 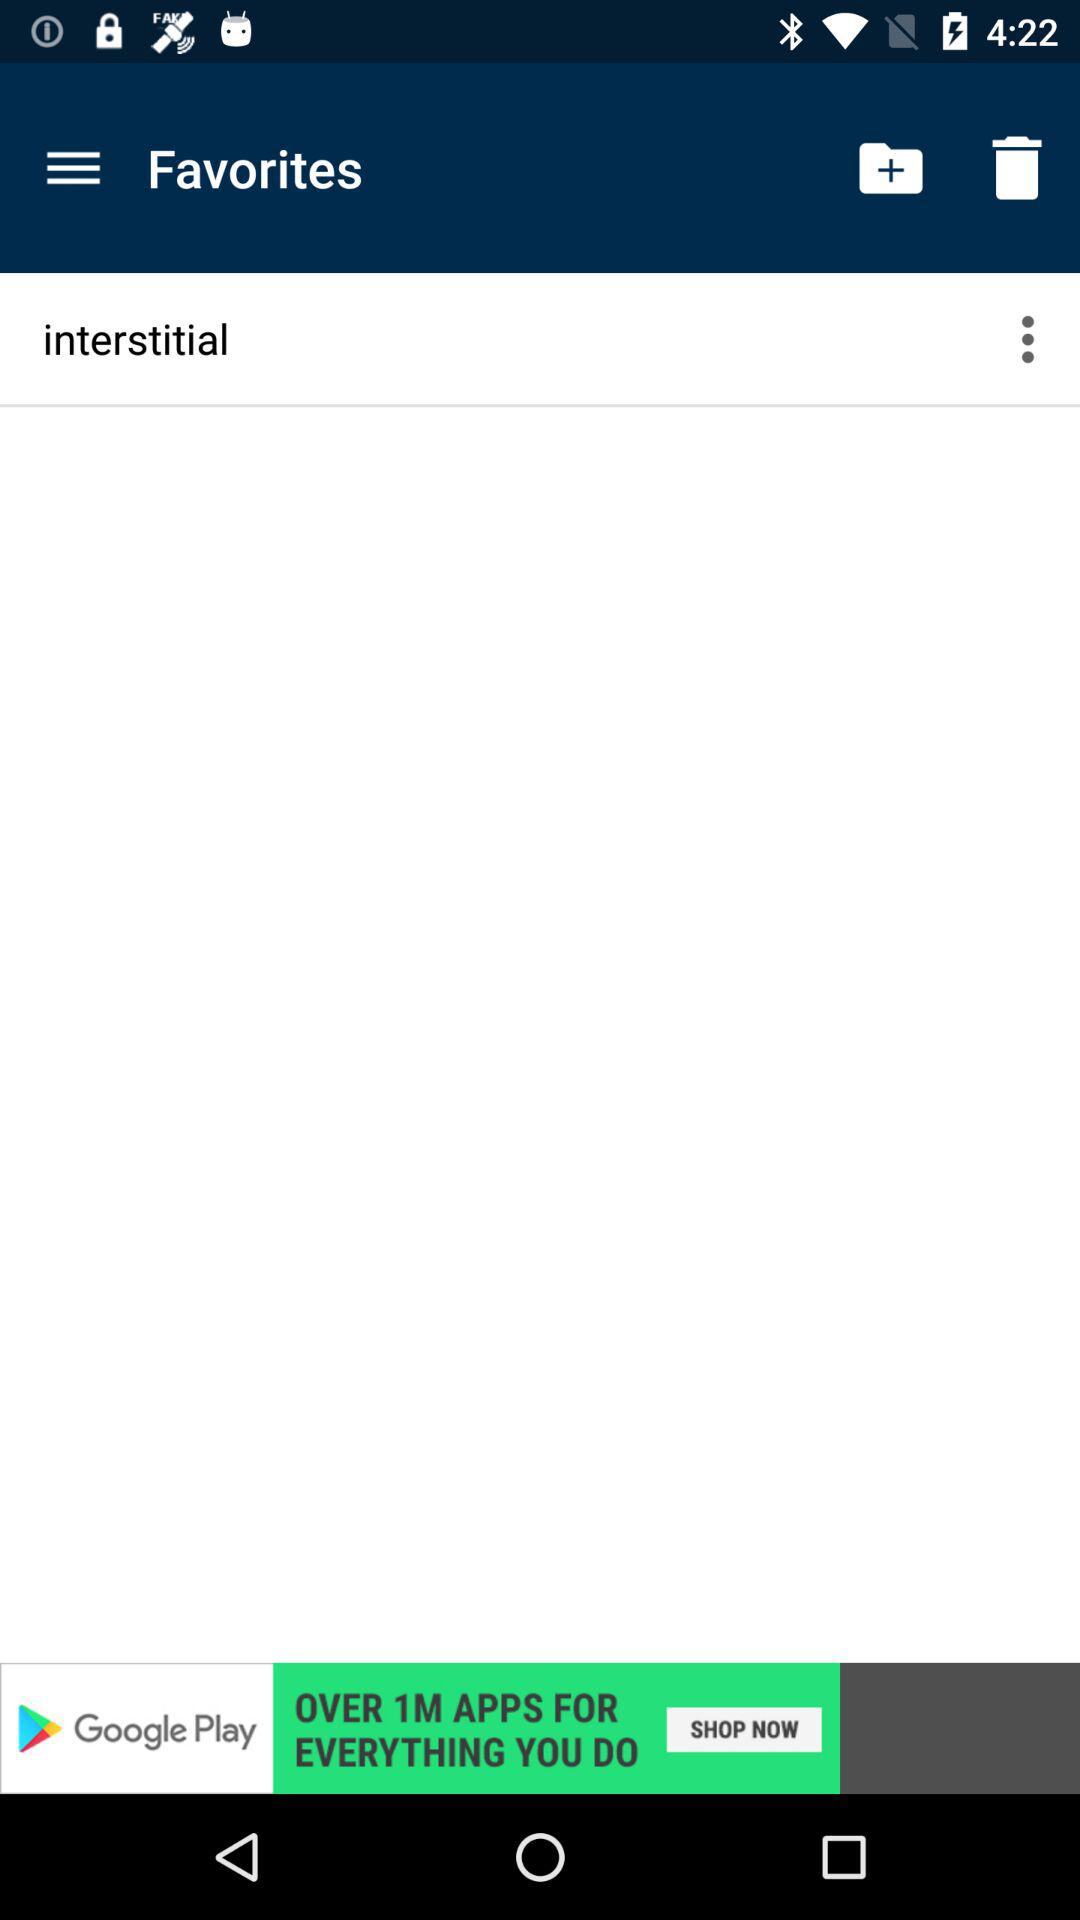 What do you see at coordinates (540, 1728) in the screenshot?
I see `google play app` at bounding box center [540, 1728].